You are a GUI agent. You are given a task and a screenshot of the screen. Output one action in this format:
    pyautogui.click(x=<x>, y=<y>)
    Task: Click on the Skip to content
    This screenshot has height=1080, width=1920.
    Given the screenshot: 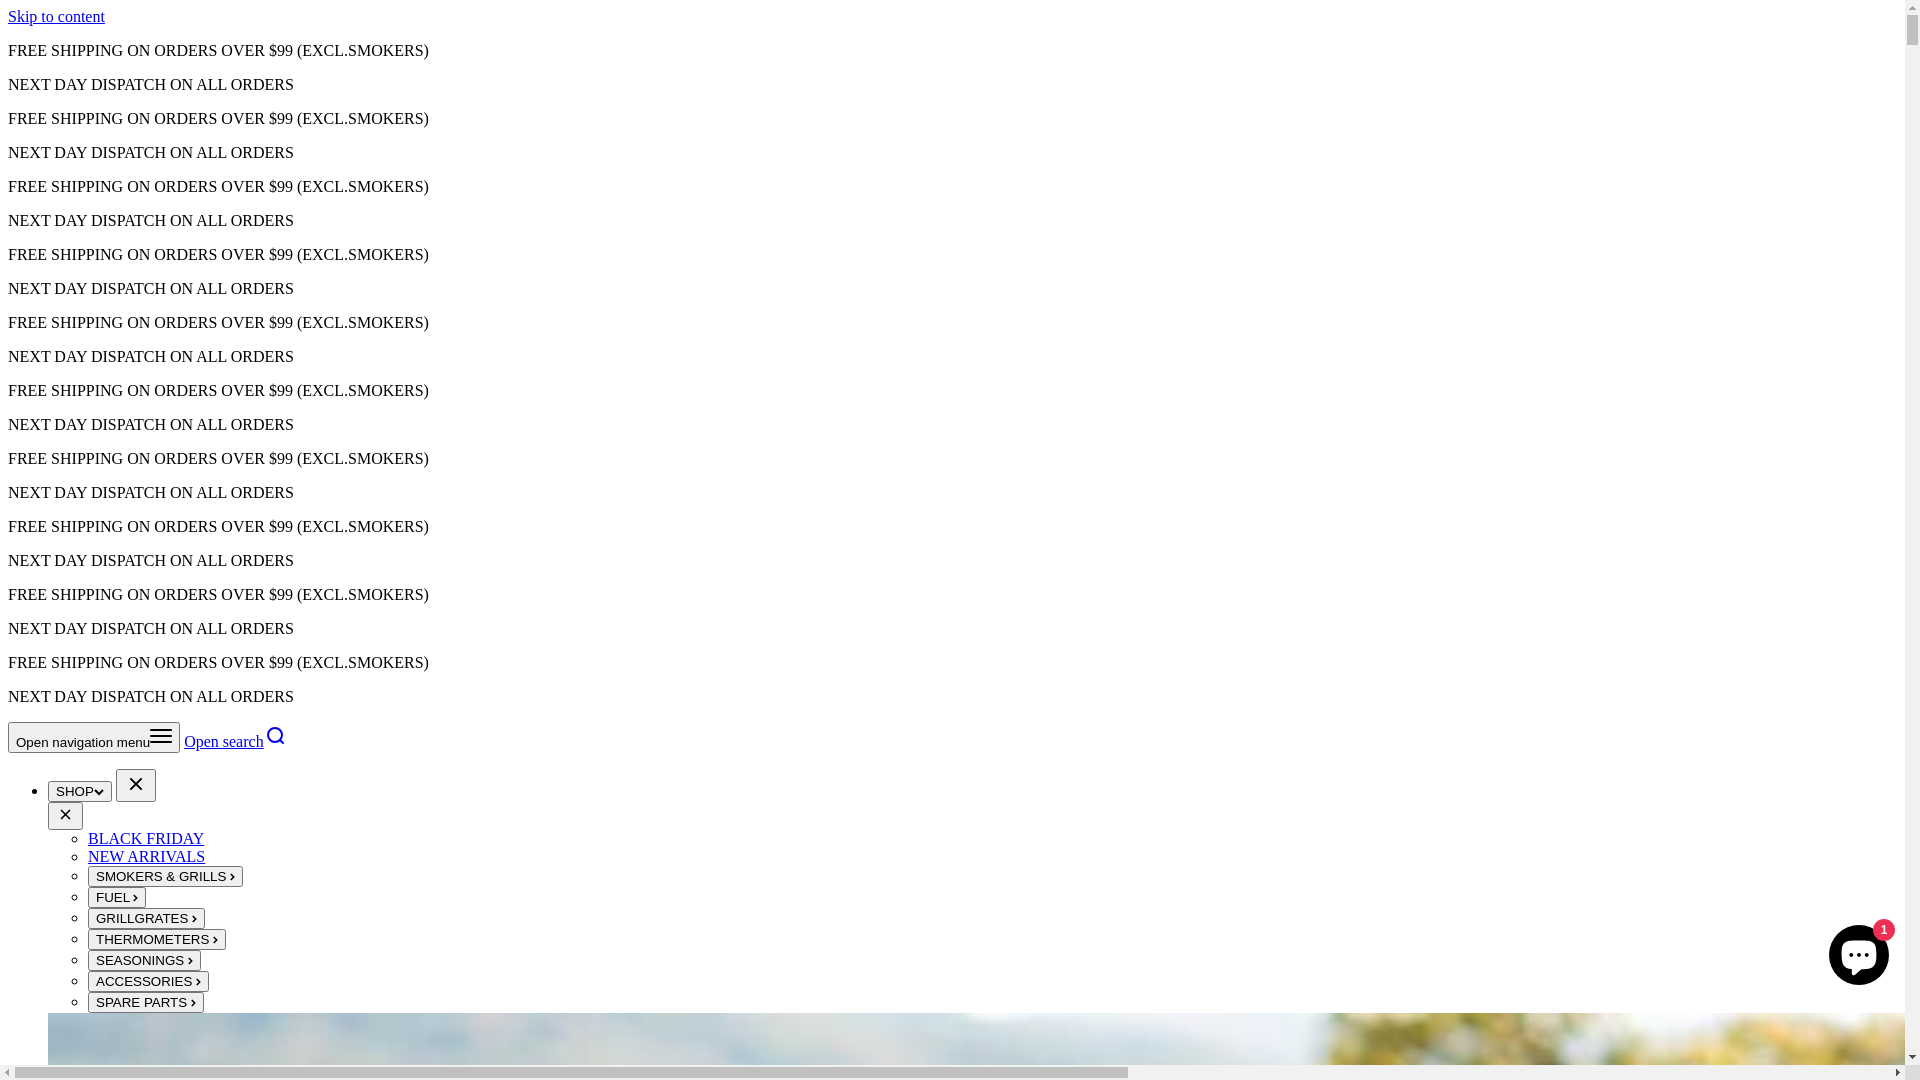 What is the action you would take?
    pyautogui.click(x=56, y=16)
    